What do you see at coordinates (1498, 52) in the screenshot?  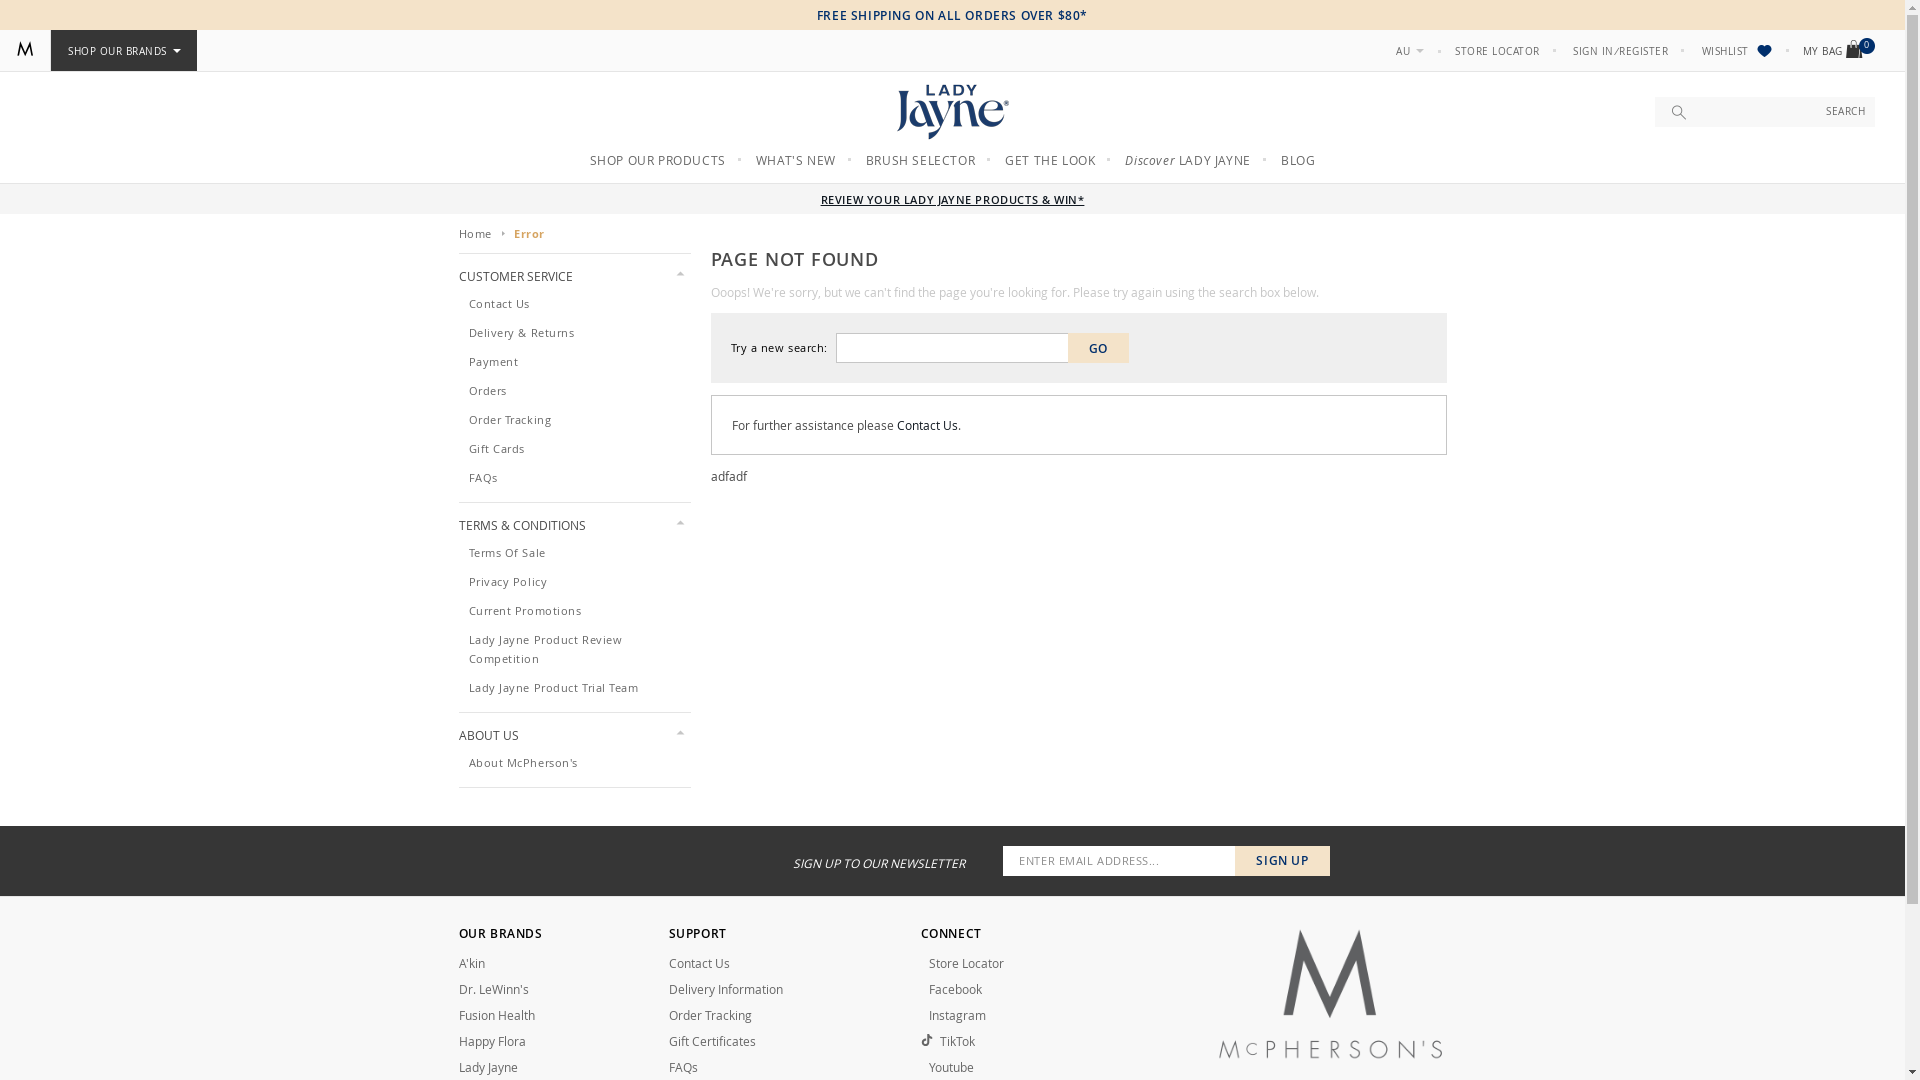 I see `STORE LOCATOR` at bounding box center [1498, 52].